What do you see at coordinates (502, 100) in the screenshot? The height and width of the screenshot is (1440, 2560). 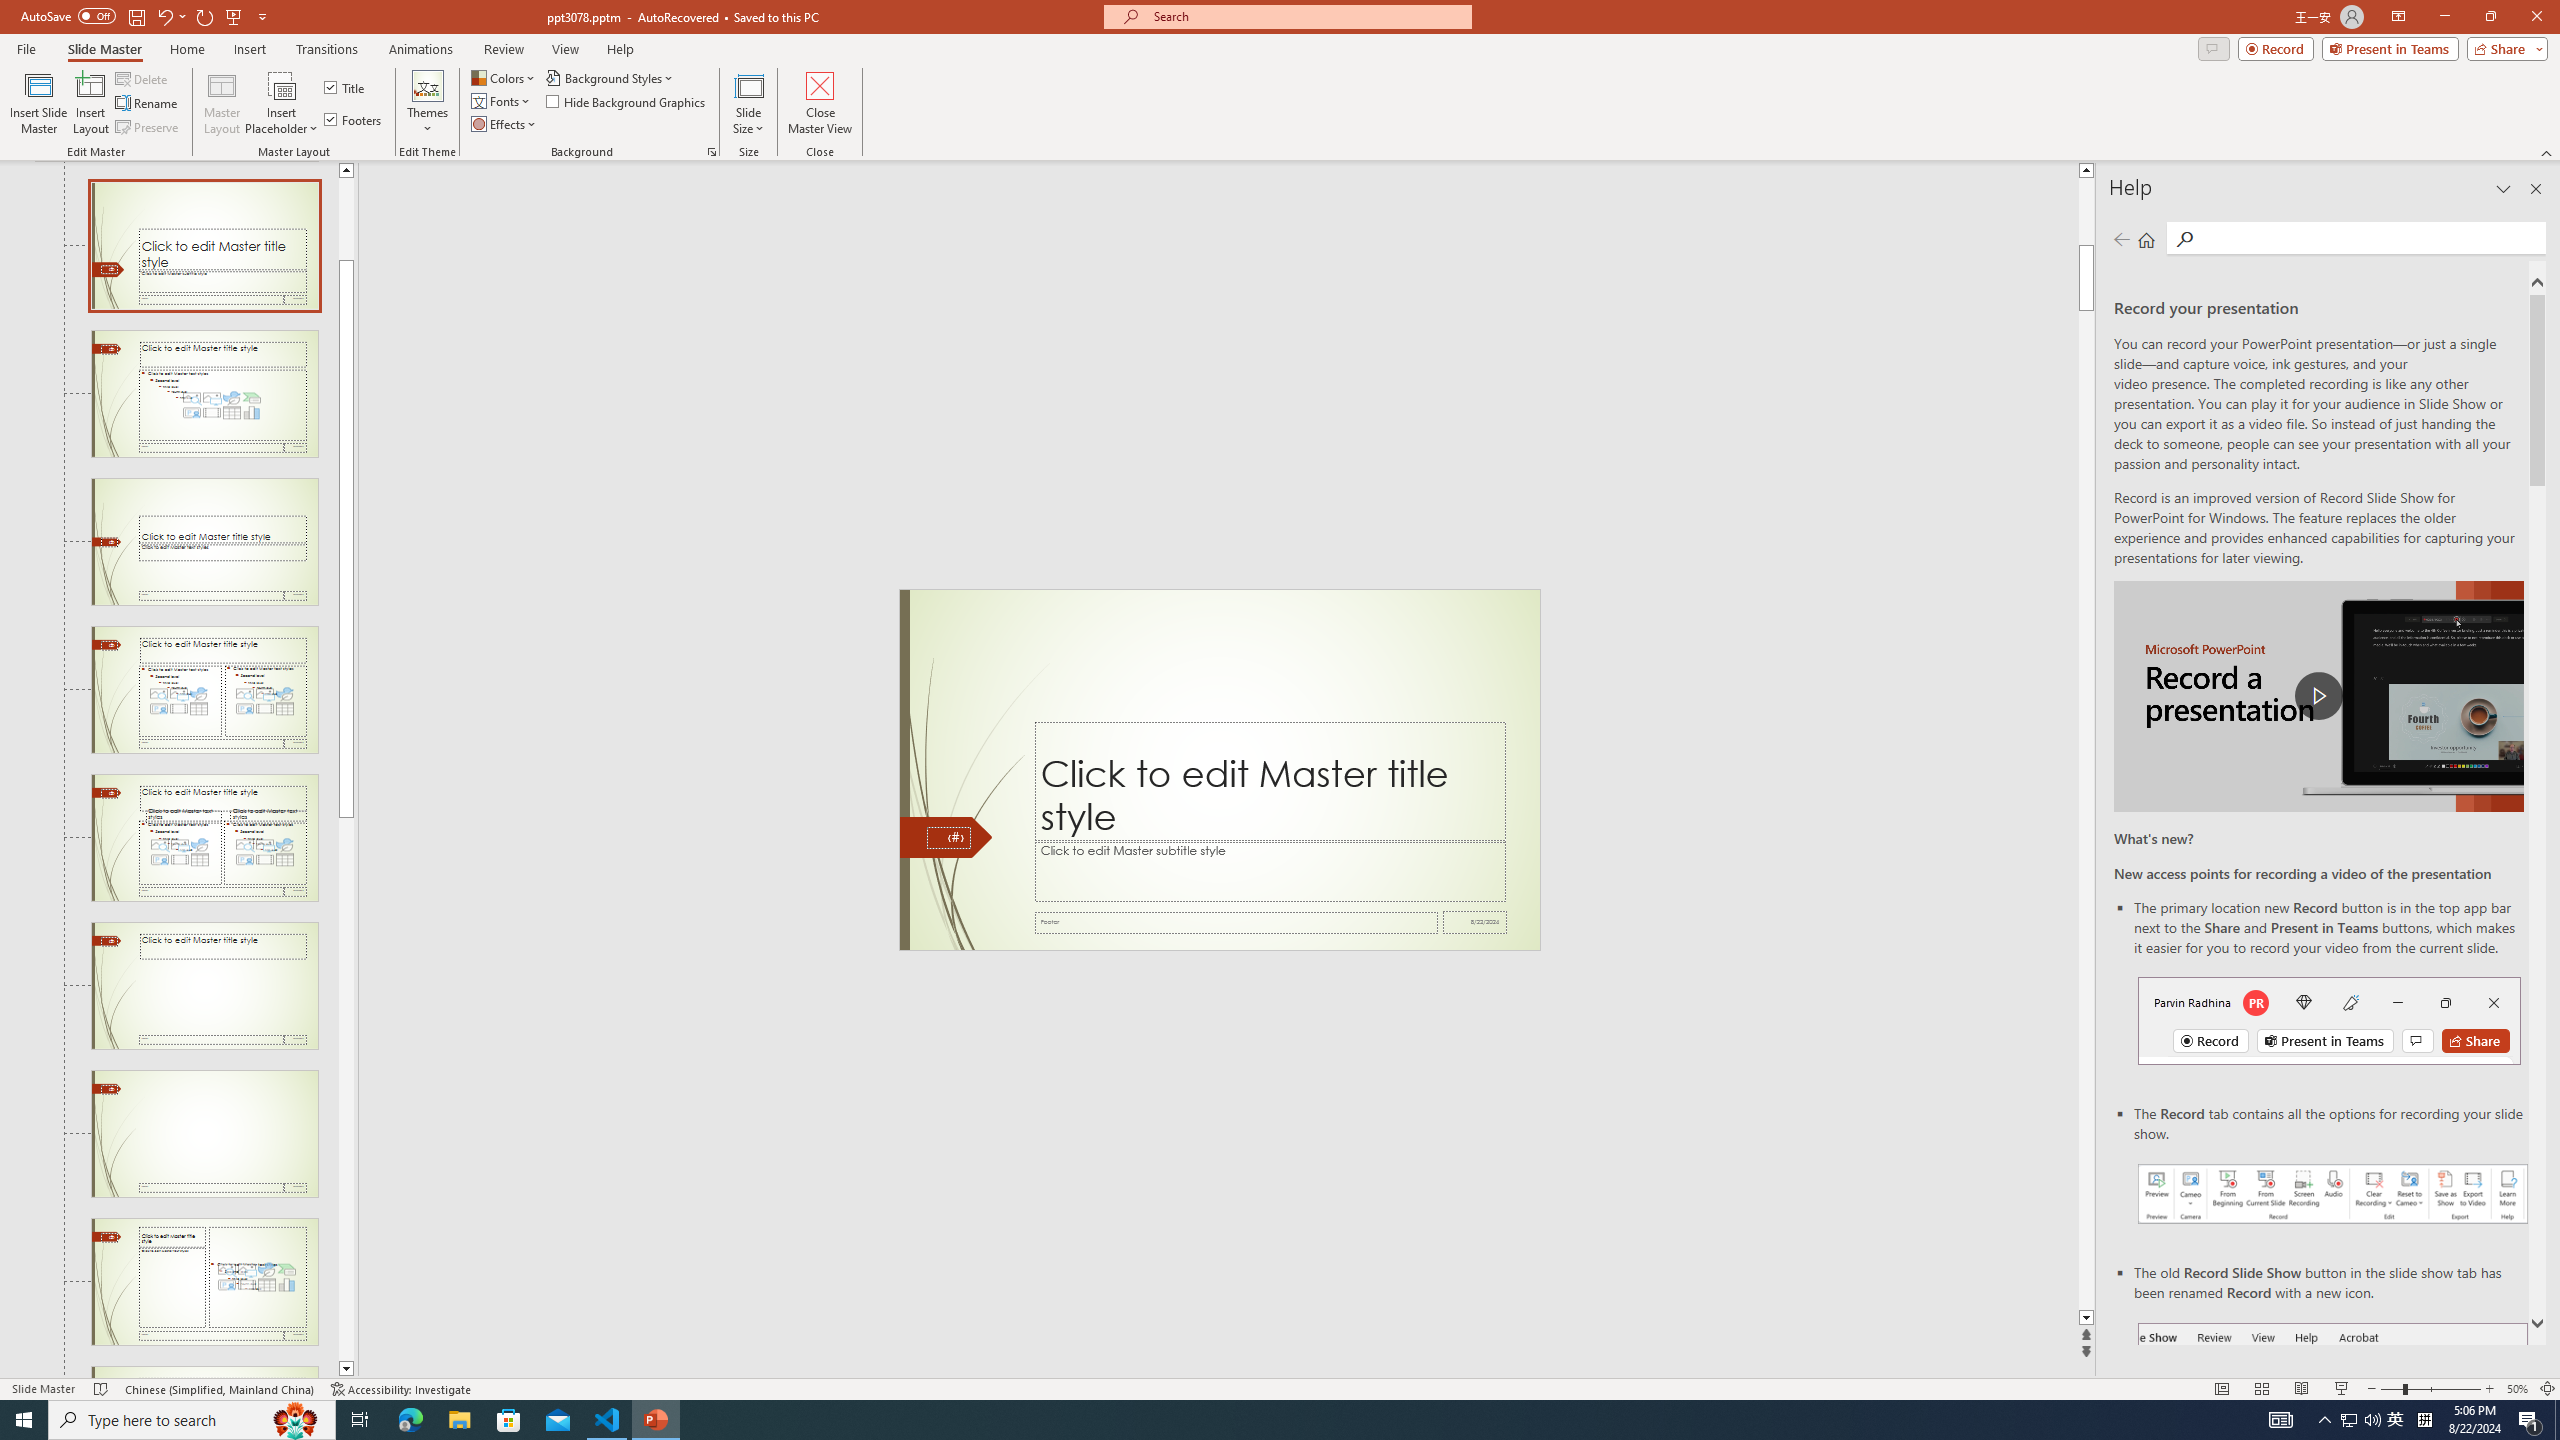 I see `Fonts` at bounding box center [502, 100].